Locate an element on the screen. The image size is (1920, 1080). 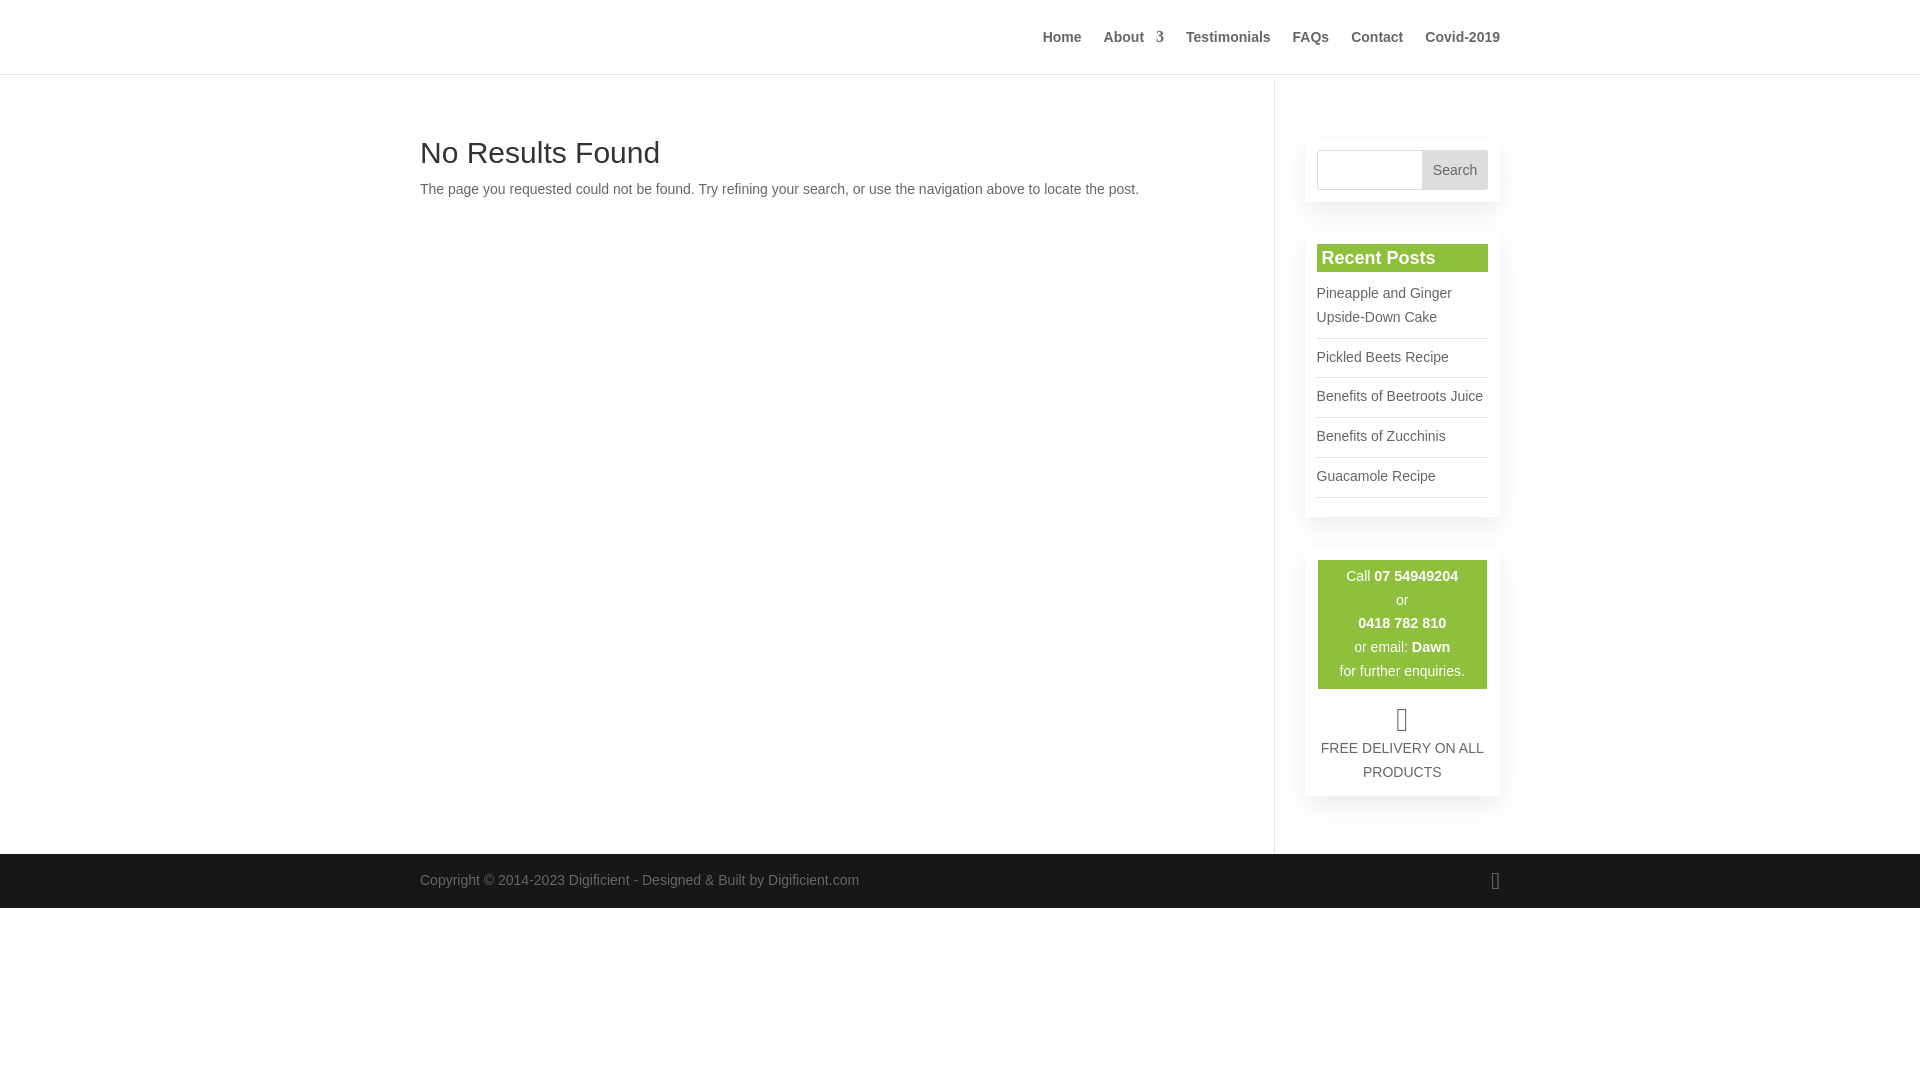
About is located at coordinates (1134, 52).